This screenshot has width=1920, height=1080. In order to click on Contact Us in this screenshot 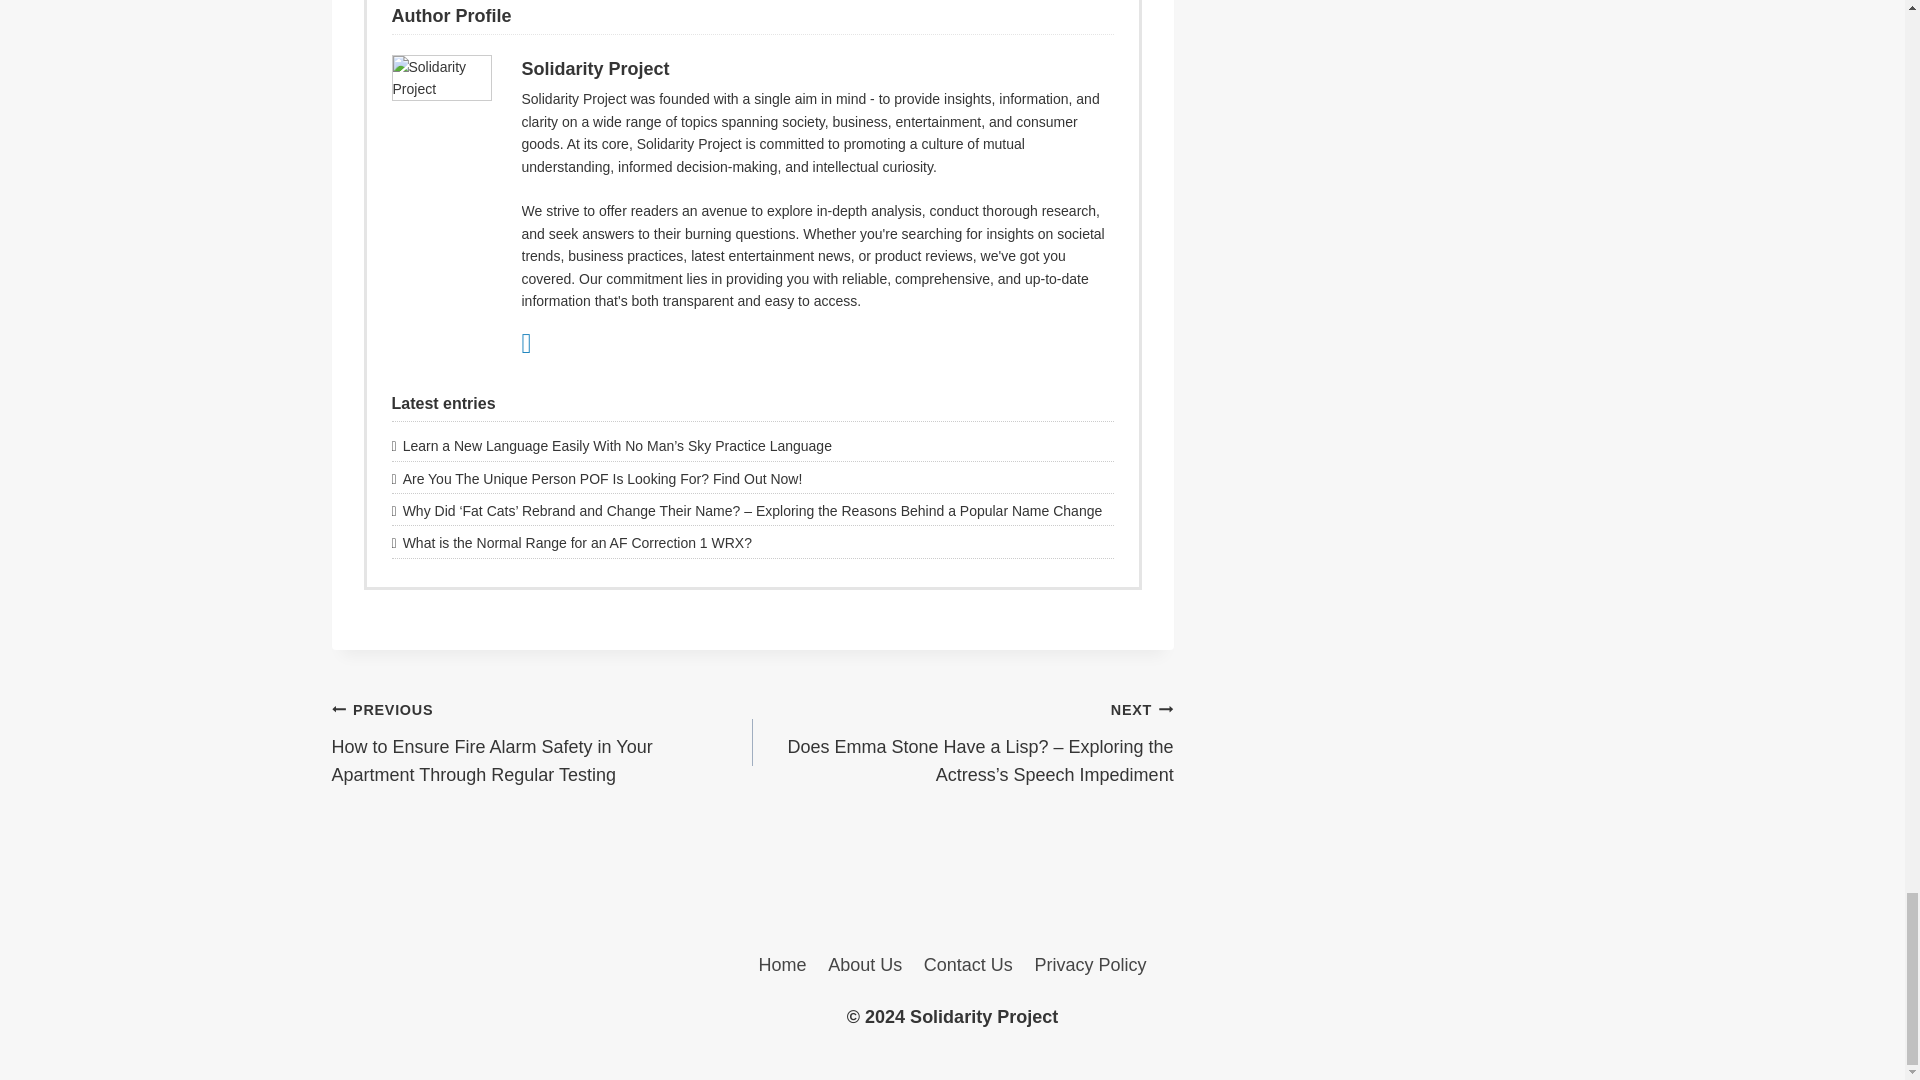, I will do `click(968, 964)`.